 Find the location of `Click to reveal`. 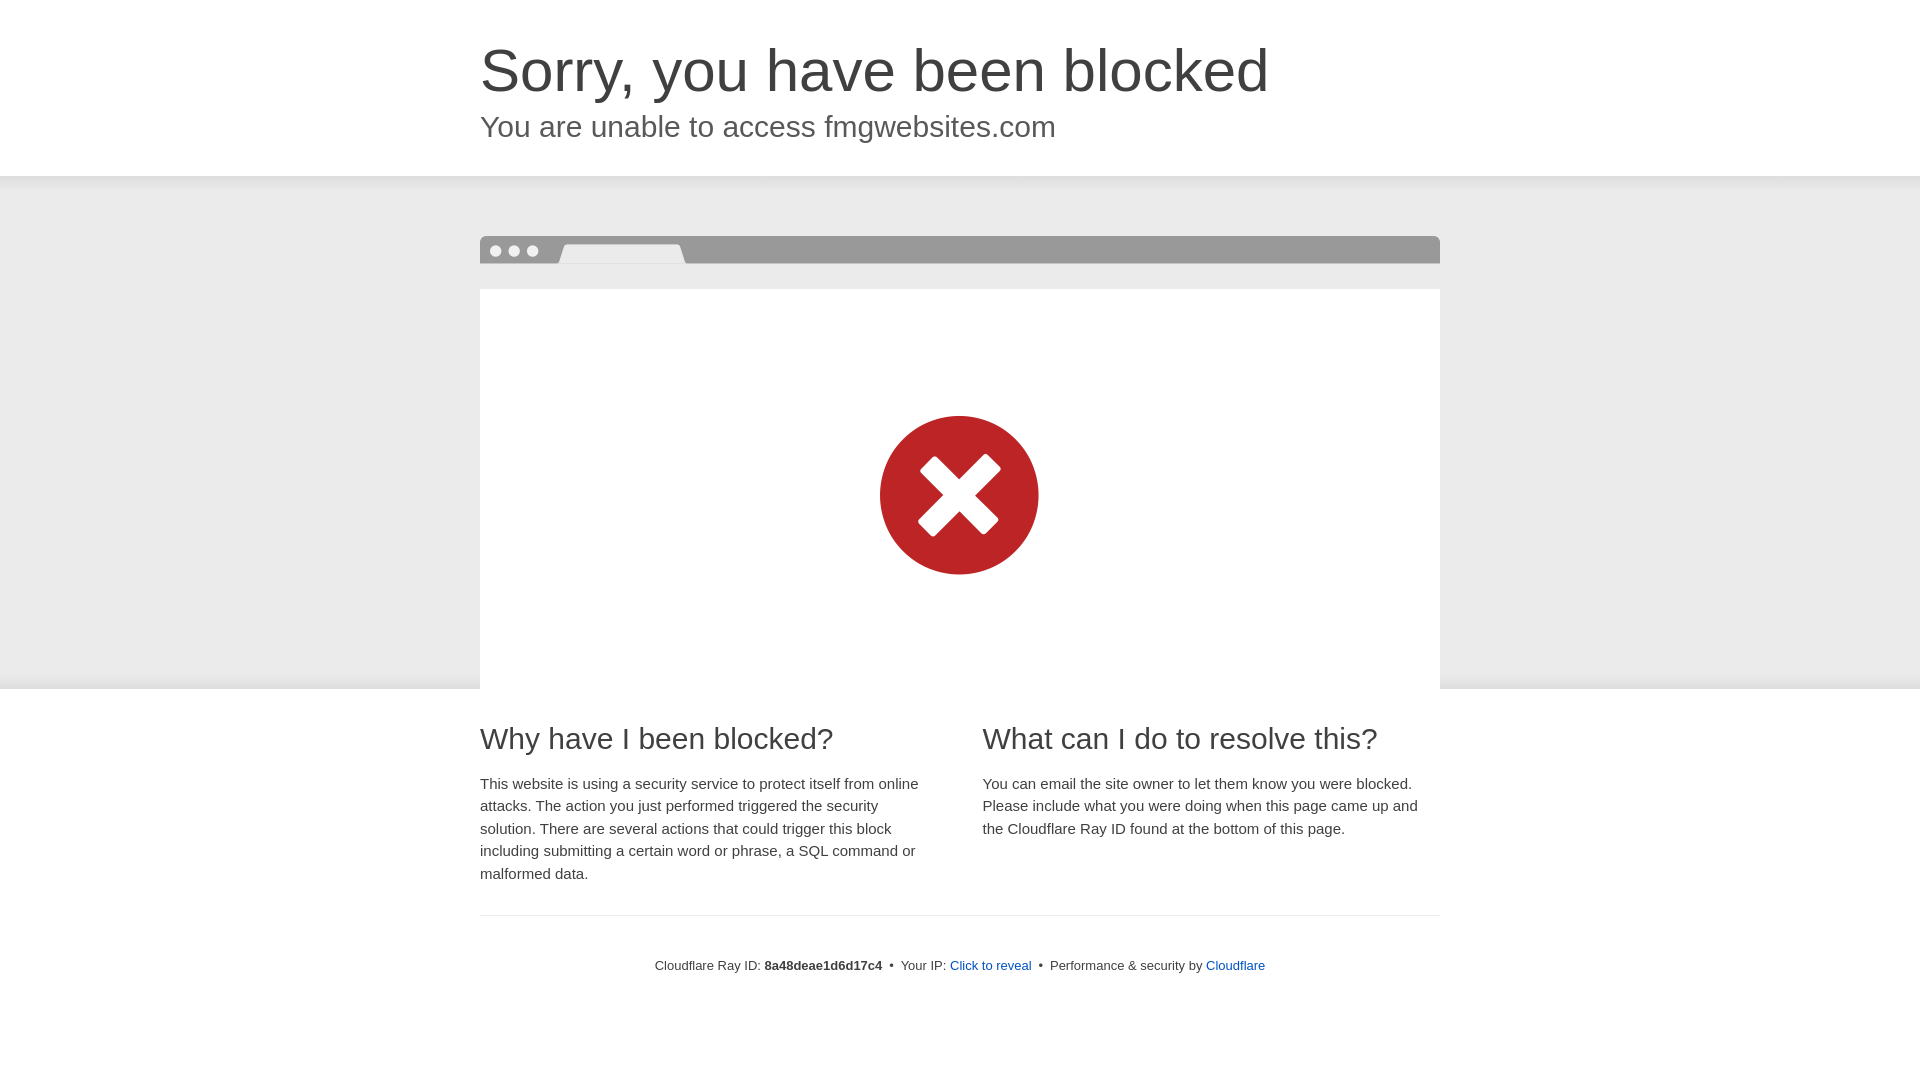

Click to reveal is located at coordinates (991, 966).